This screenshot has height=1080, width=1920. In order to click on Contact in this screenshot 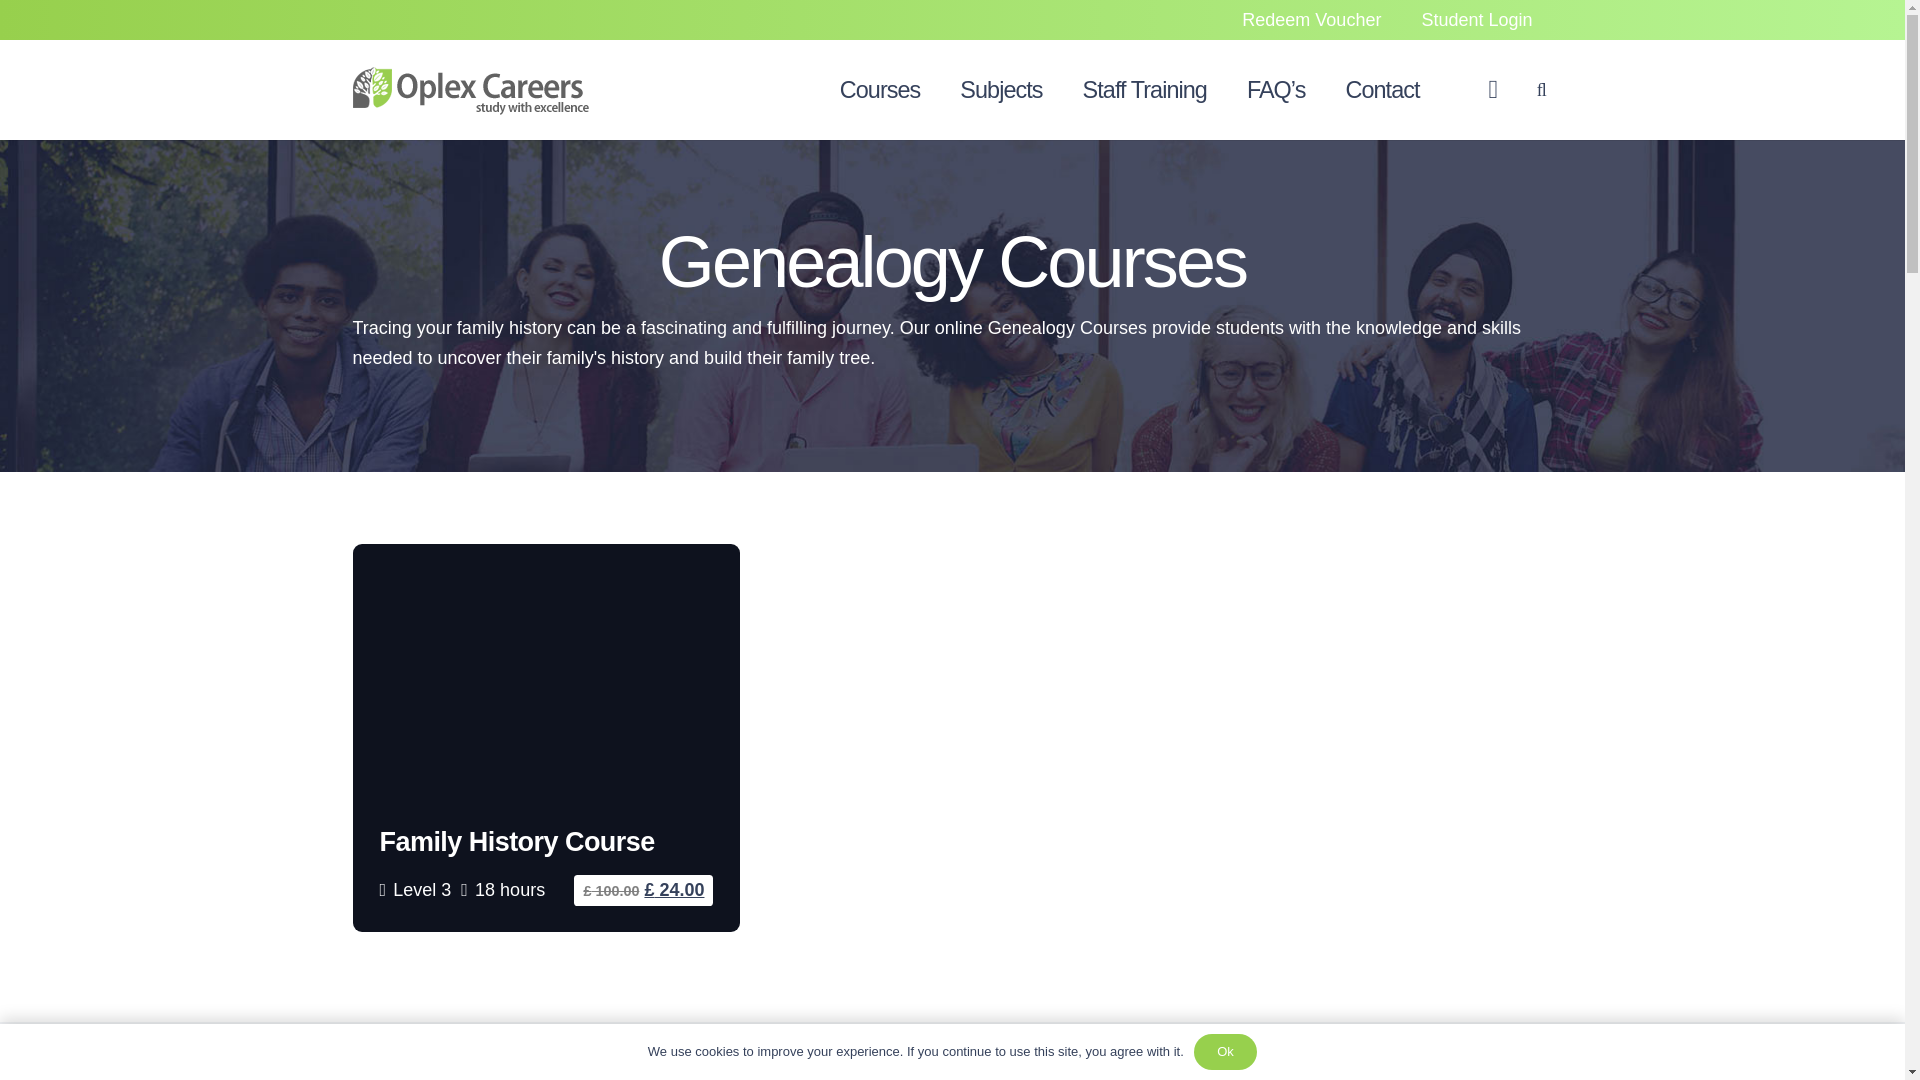, I will do `click(1381, 90)`.